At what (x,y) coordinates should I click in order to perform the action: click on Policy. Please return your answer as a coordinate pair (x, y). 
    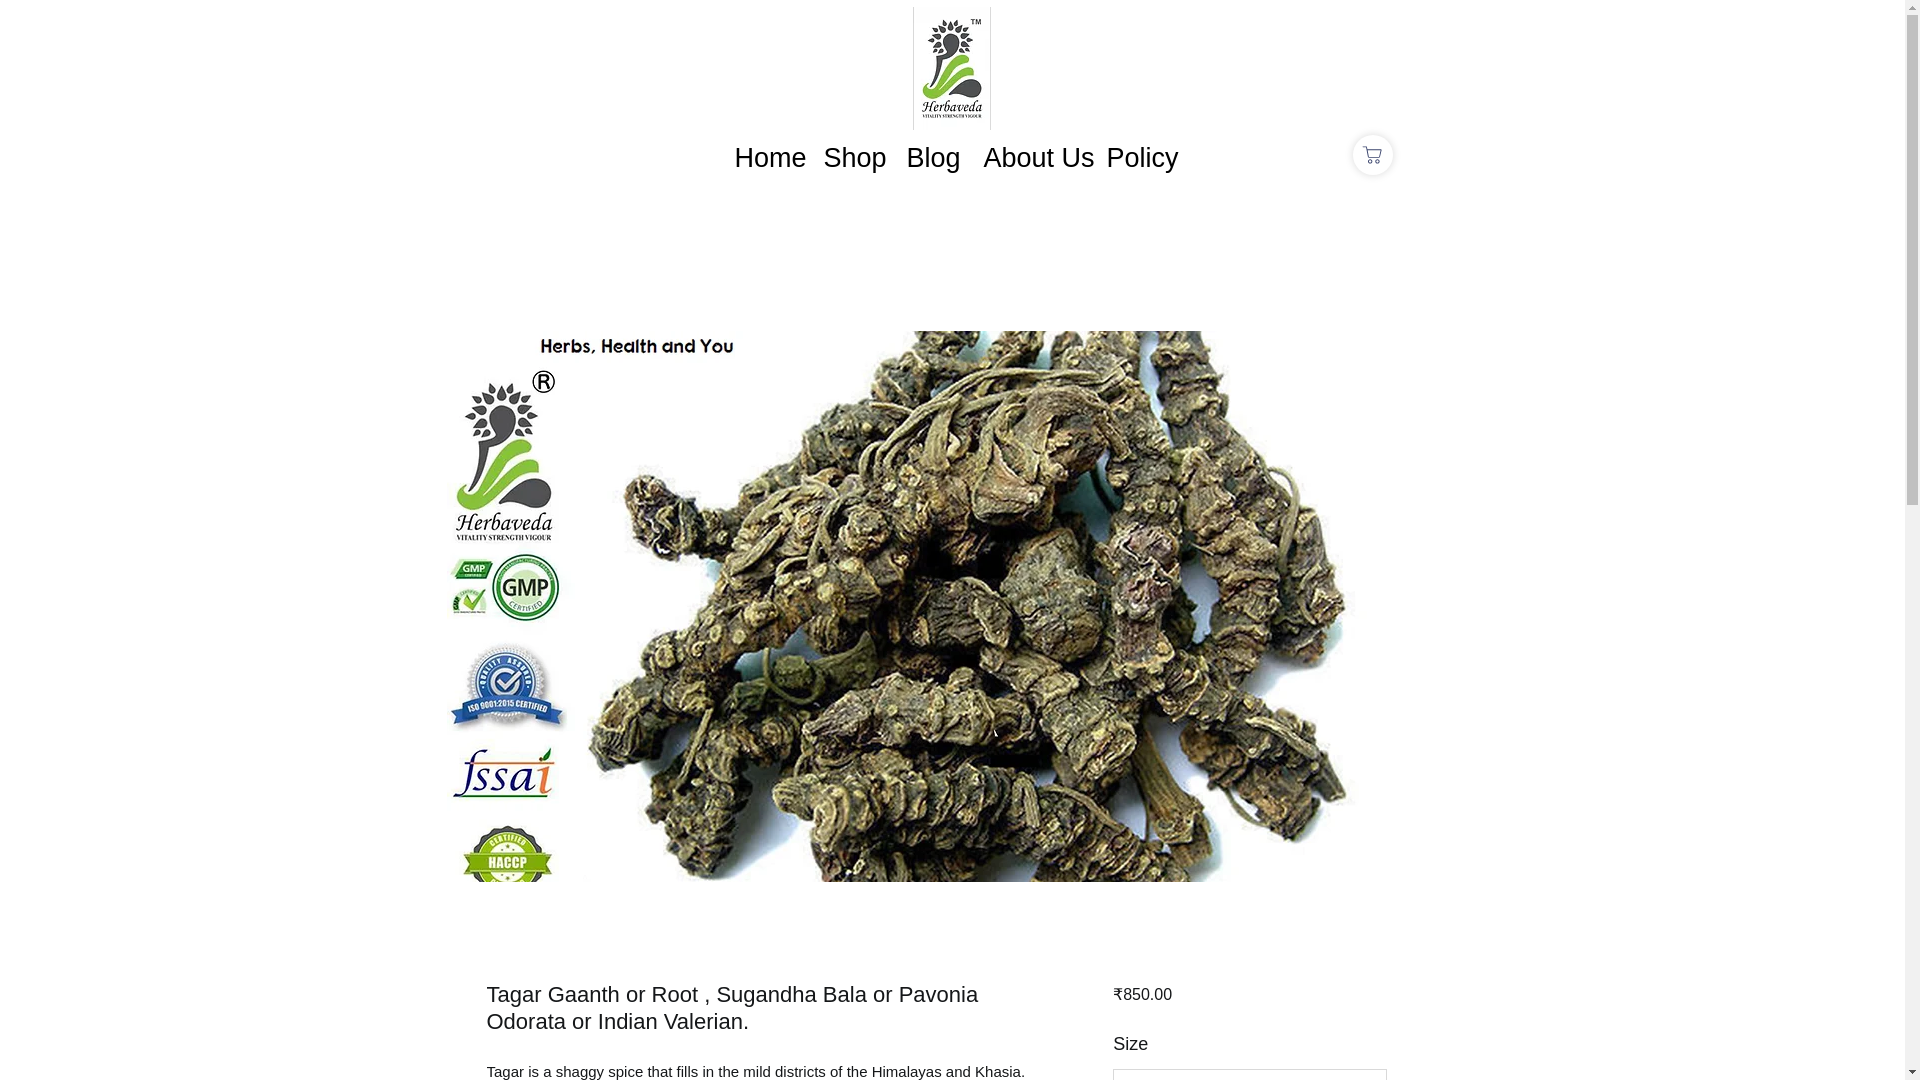
    Looking at the image, I should click on (1139, 154).